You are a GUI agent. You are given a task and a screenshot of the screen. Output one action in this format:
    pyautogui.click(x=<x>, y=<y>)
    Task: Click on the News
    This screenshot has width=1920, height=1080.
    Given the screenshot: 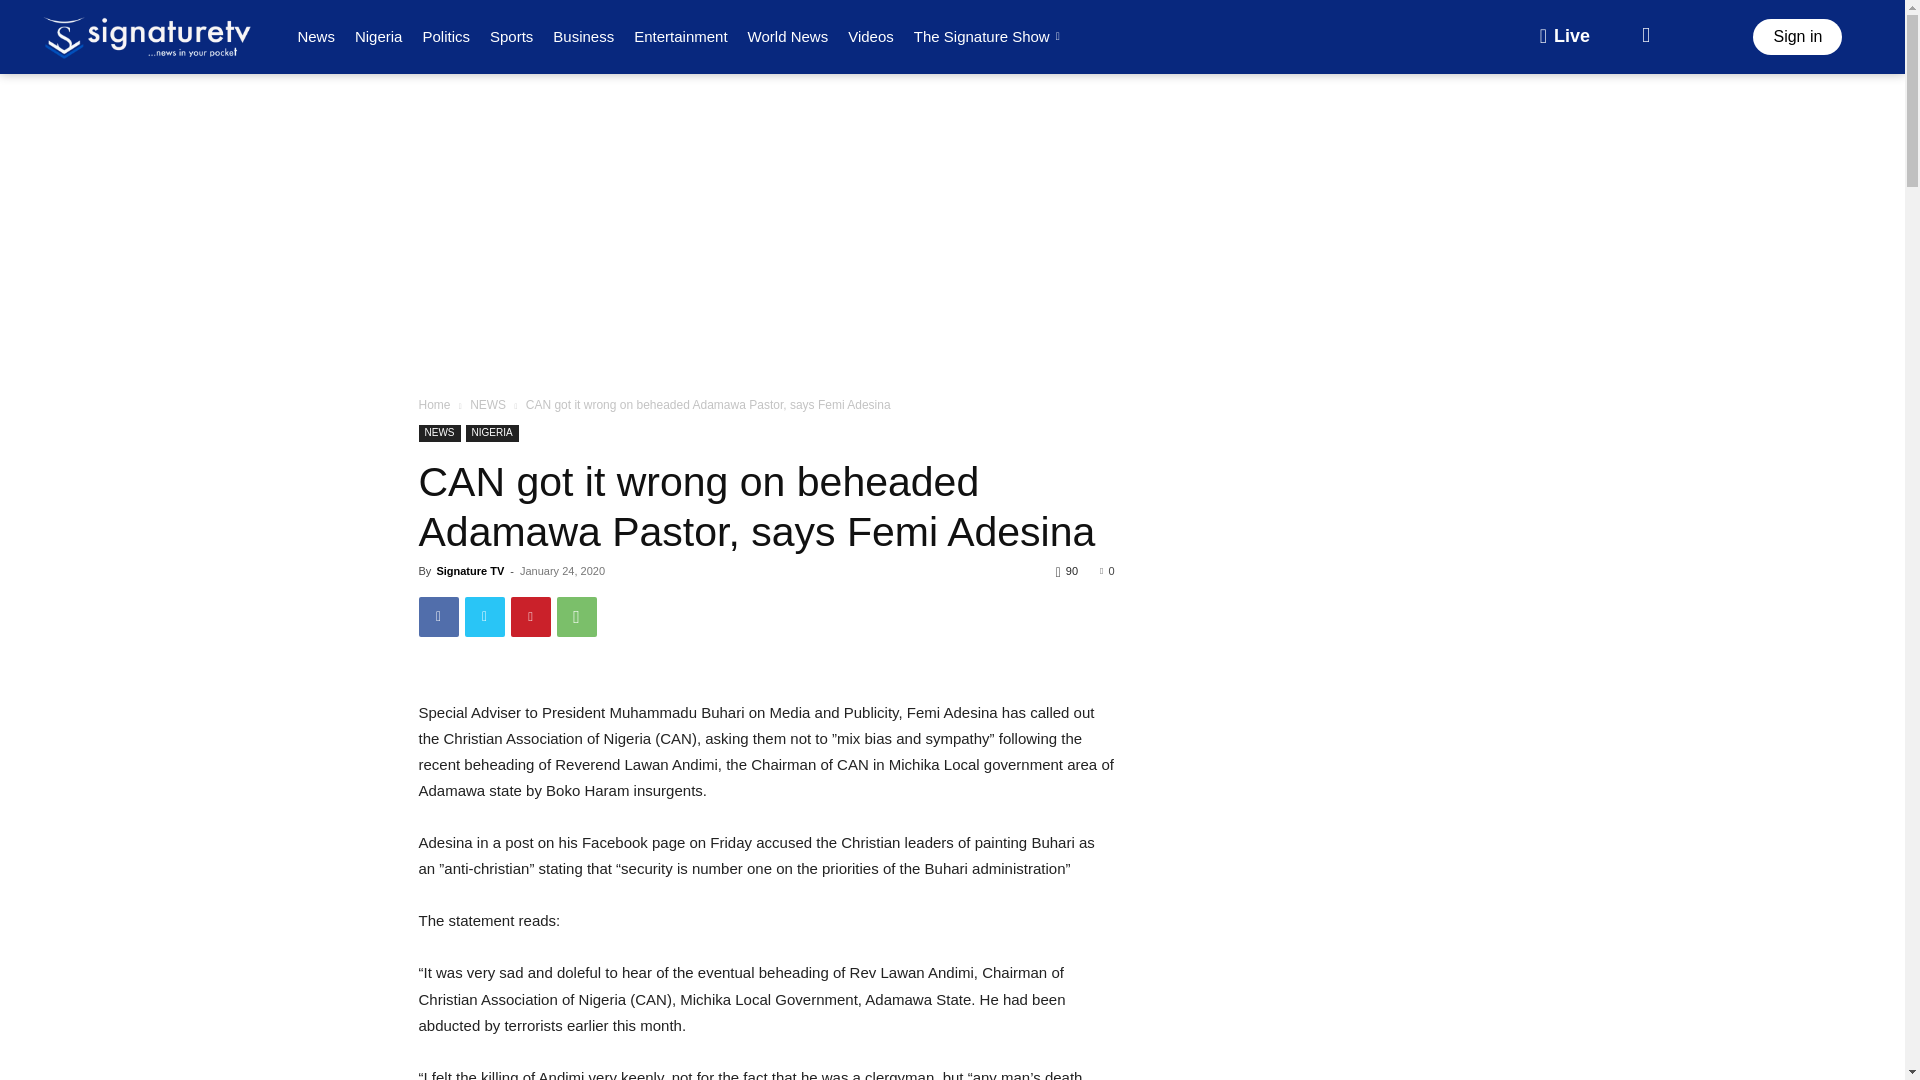 What is the action you would take?
    pyautogui.click(x=316, y=36)
    